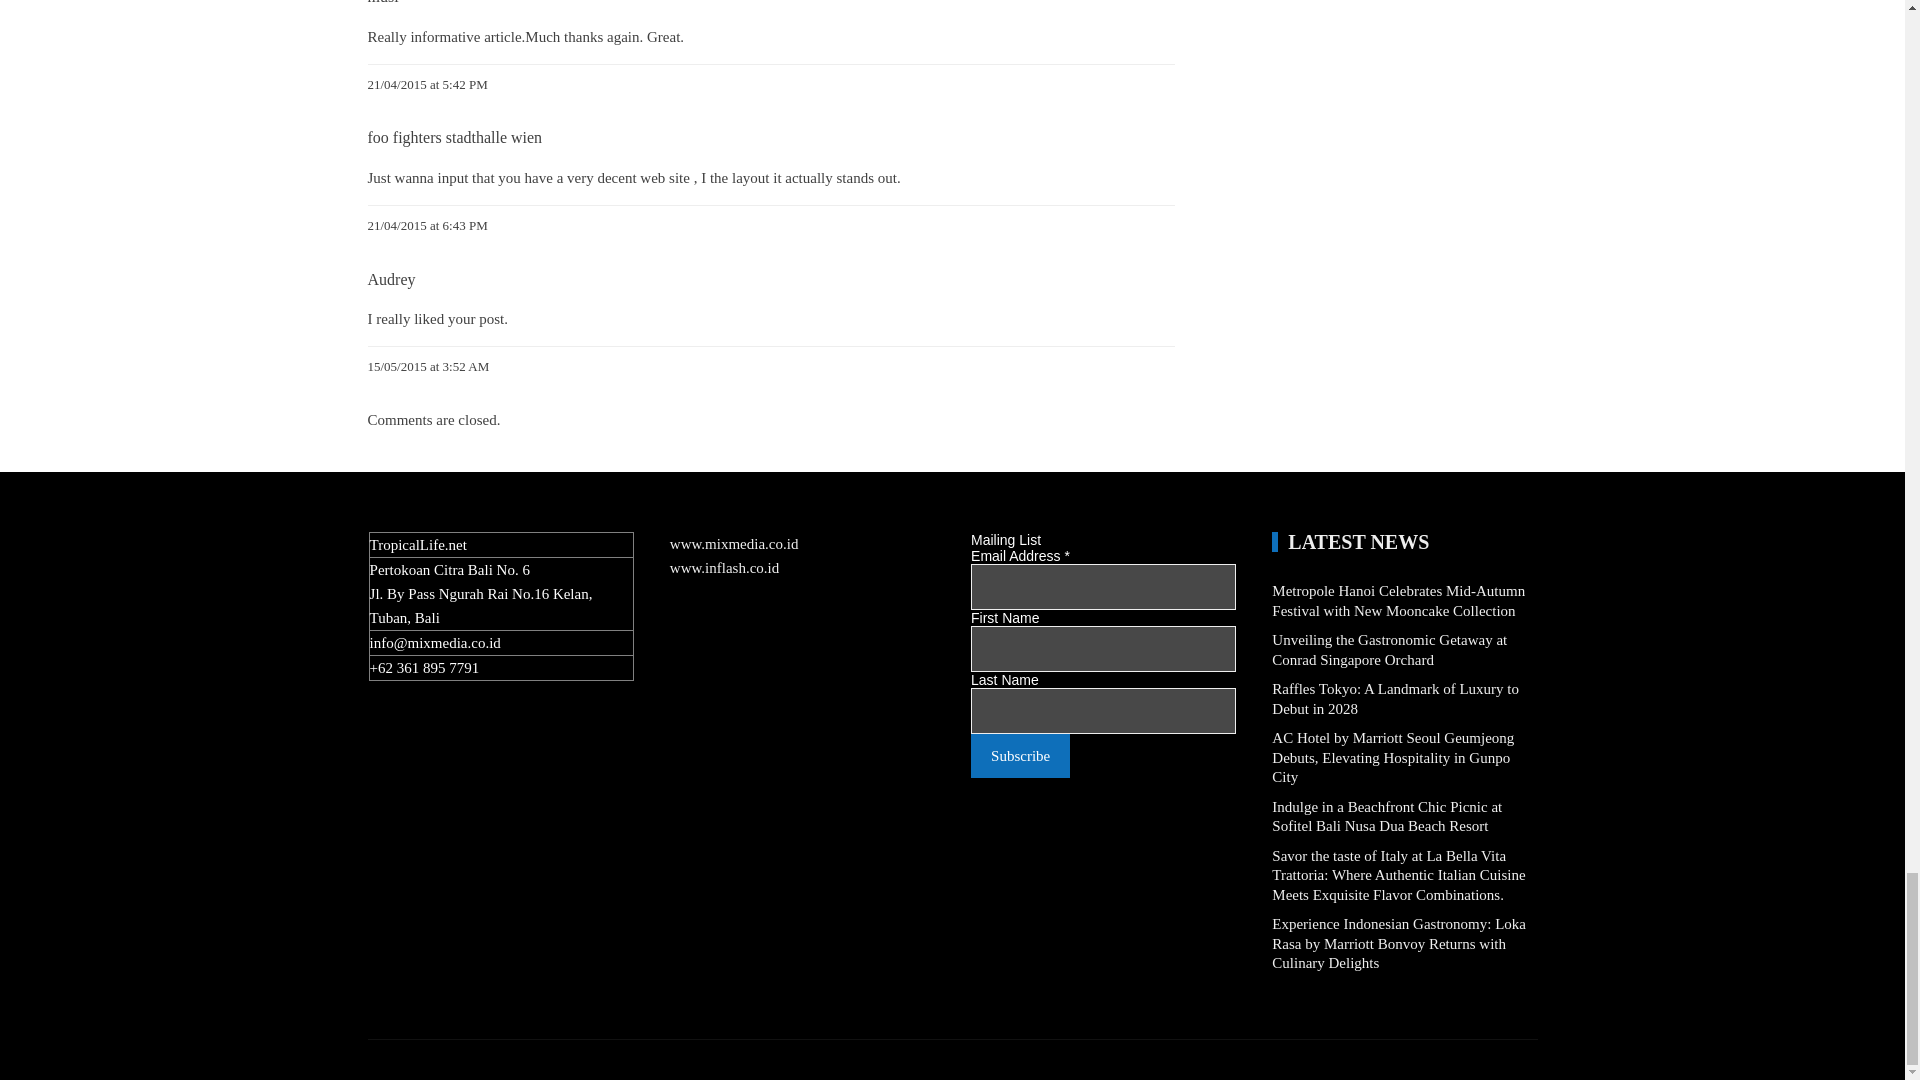 This screenshot has width=1920, height=1080. I want to click on musi, so click(384, 2).